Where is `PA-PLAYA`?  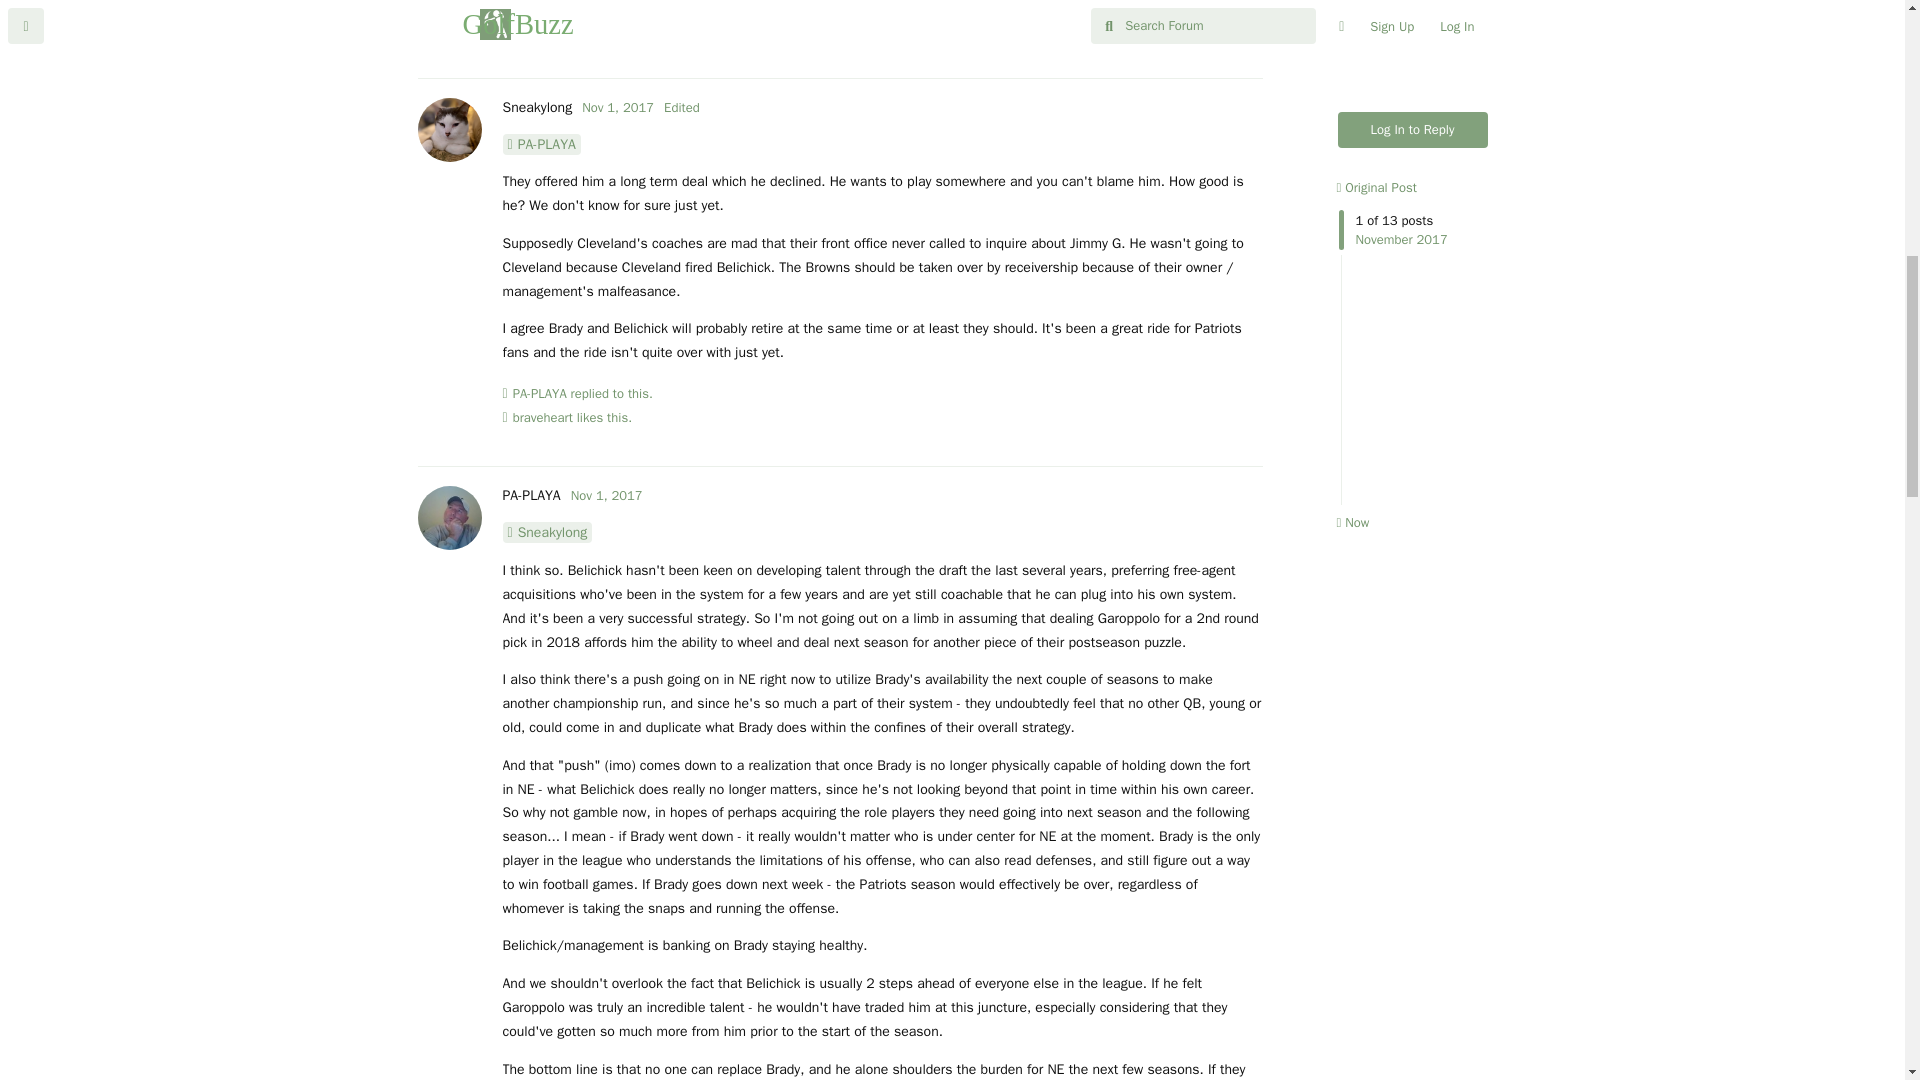
PA-PLAYA is located at coordinates (540, 144).